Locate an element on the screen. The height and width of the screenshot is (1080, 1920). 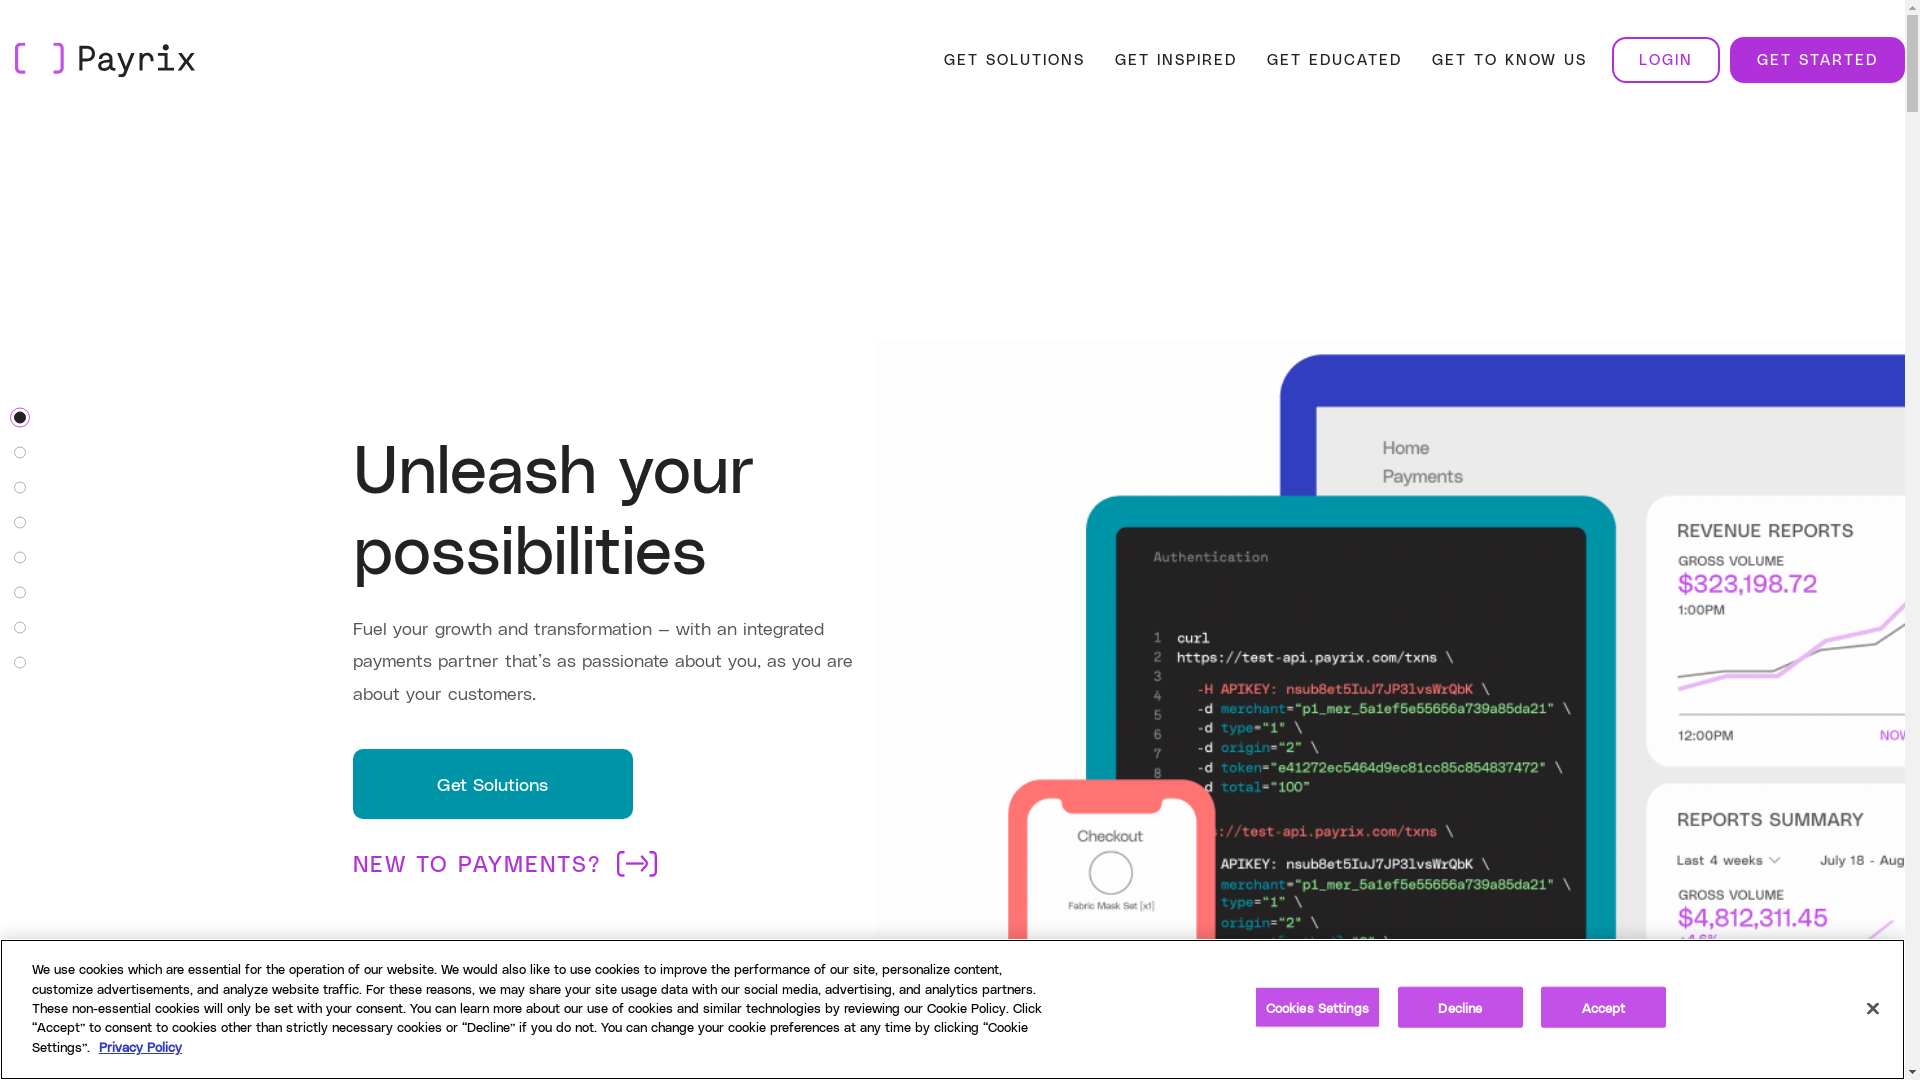
Accept is located at coordinates (1604, 1007).